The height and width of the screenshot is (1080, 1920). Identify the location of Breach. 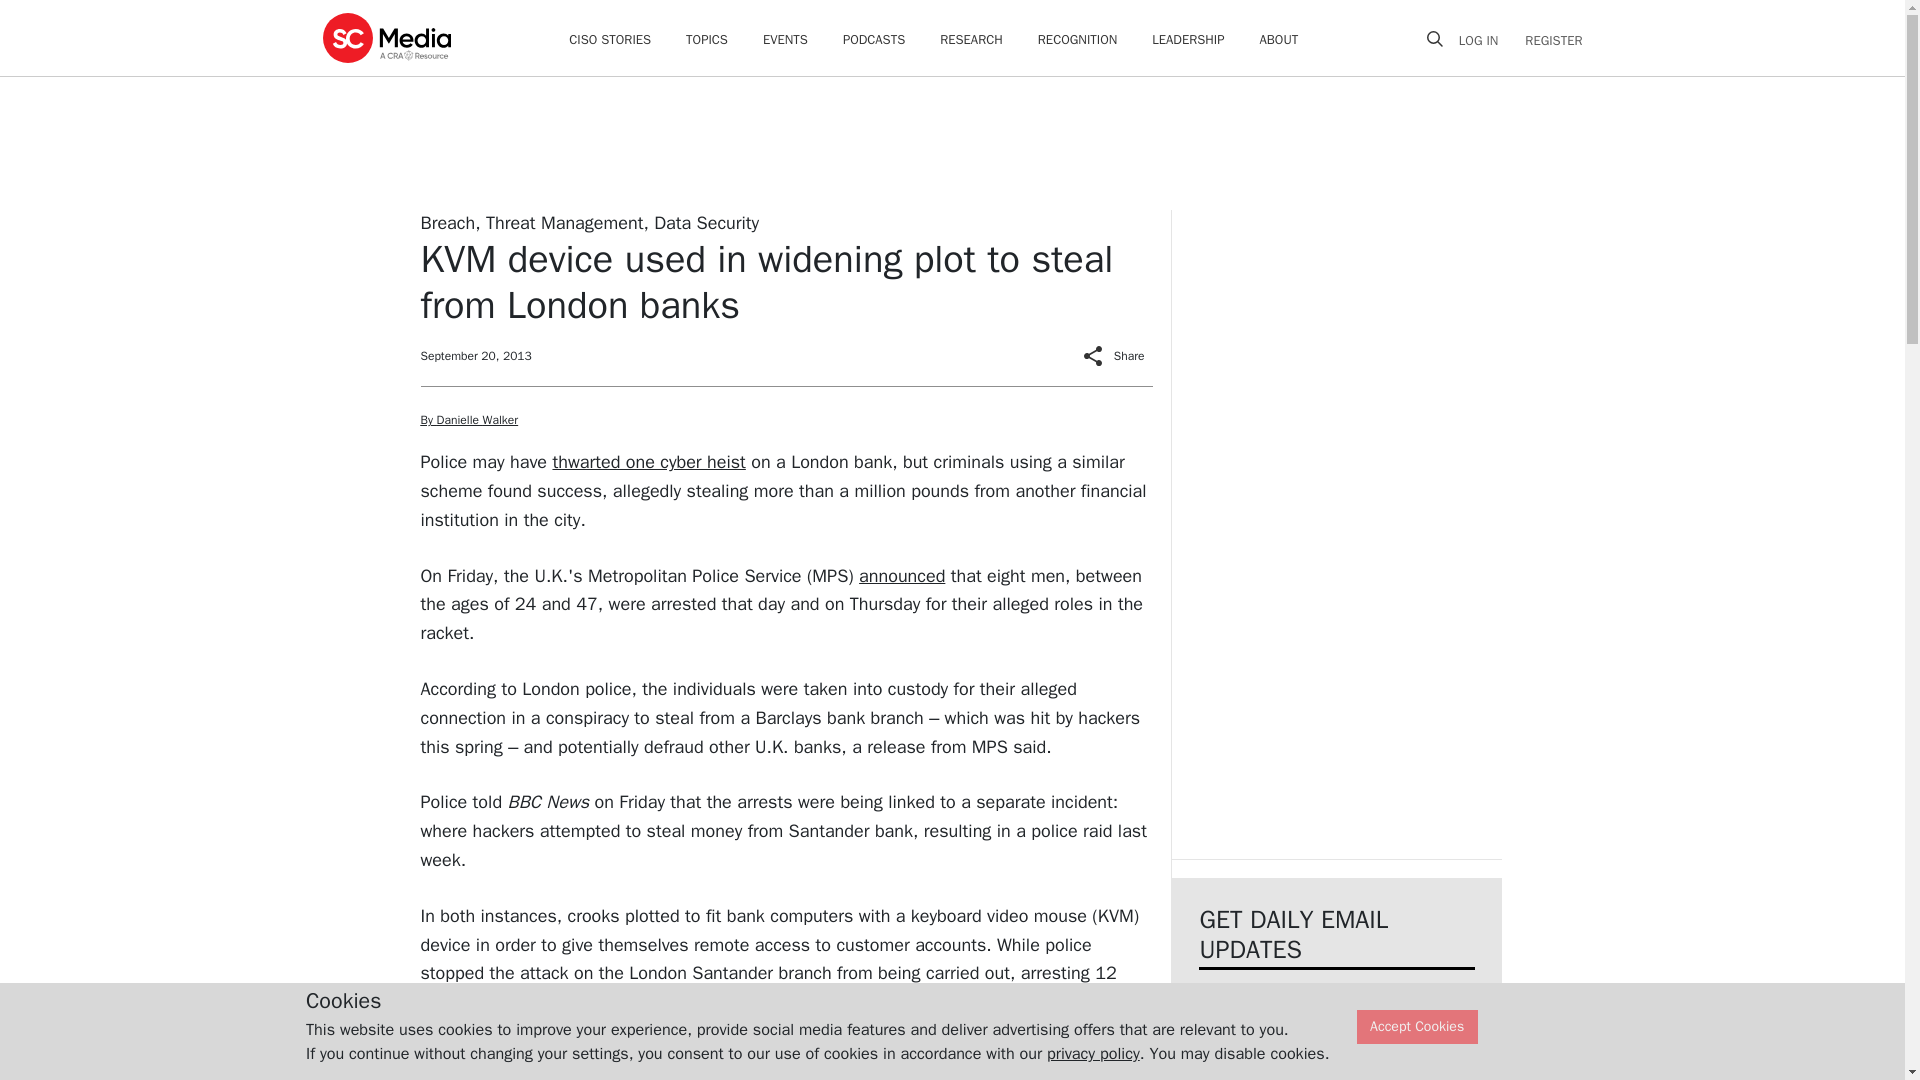
(447, 222).